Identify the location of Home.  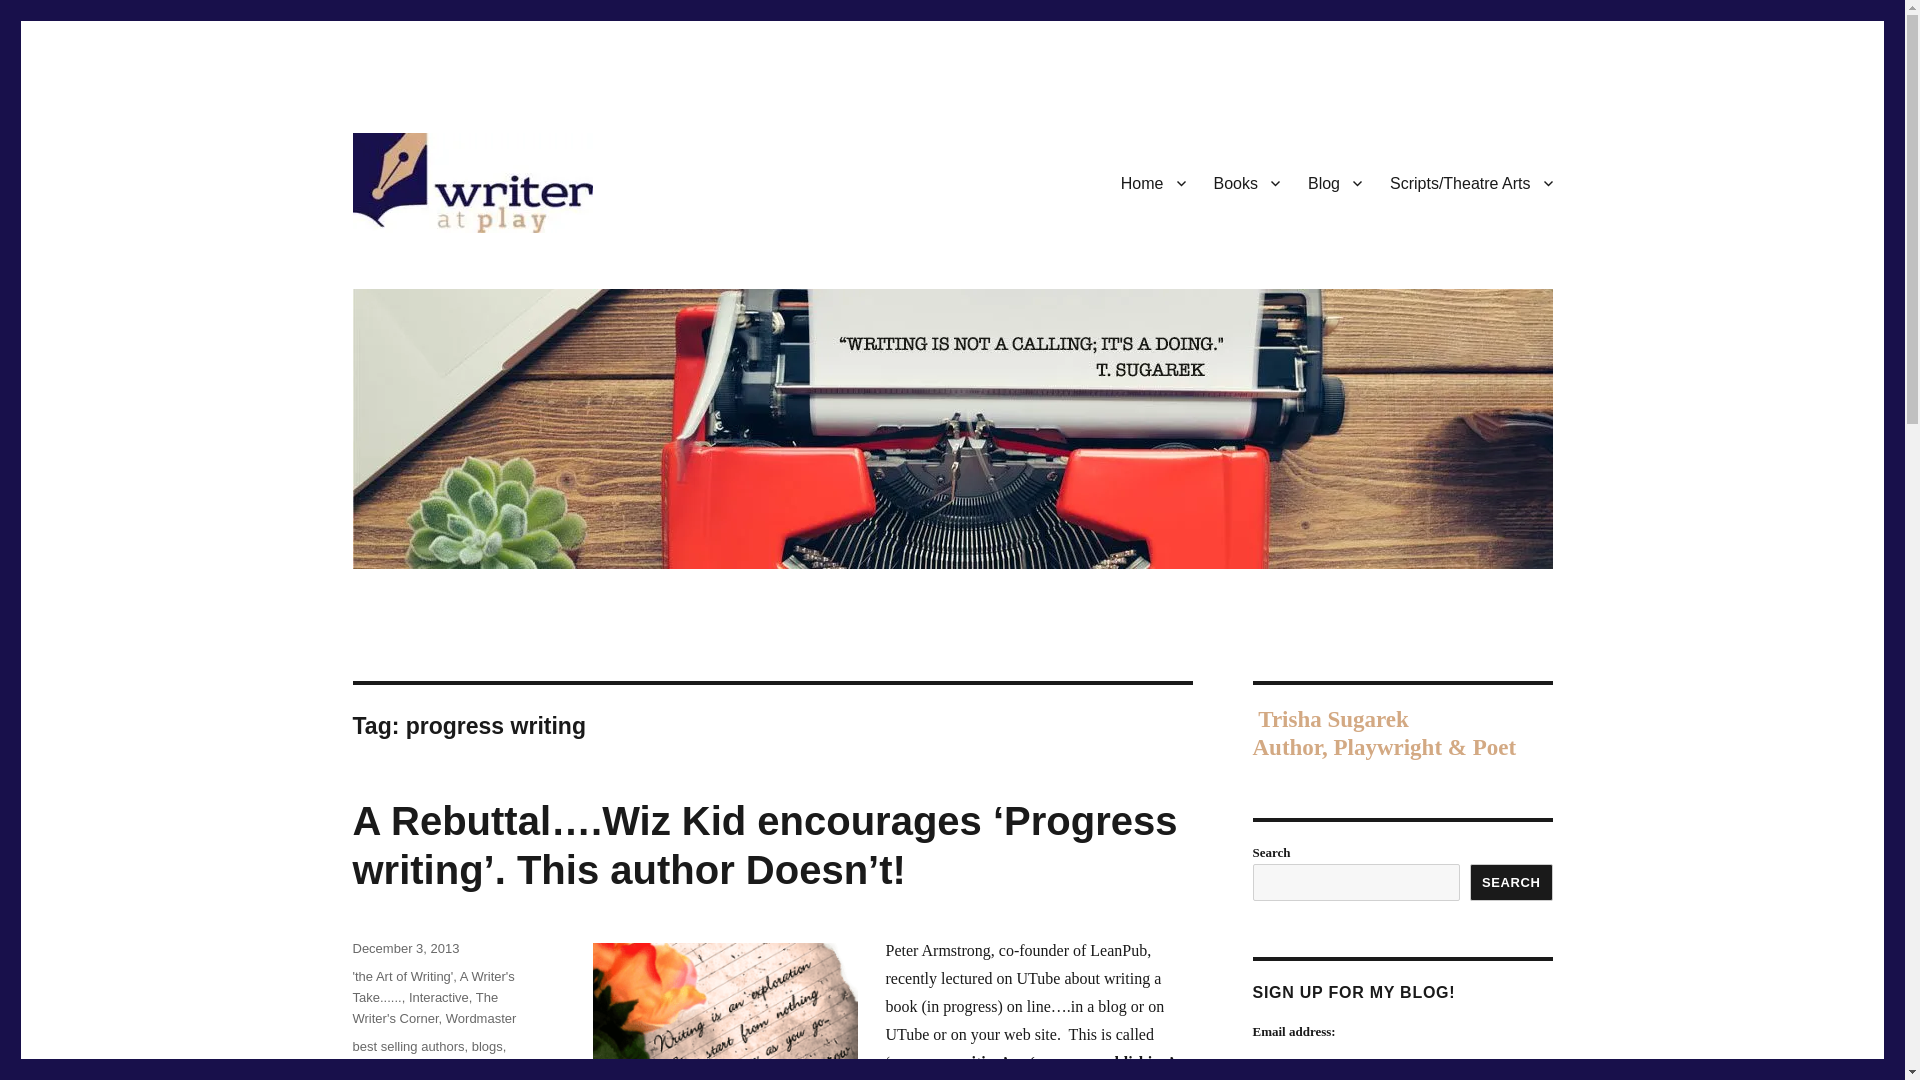
(1154, 161).